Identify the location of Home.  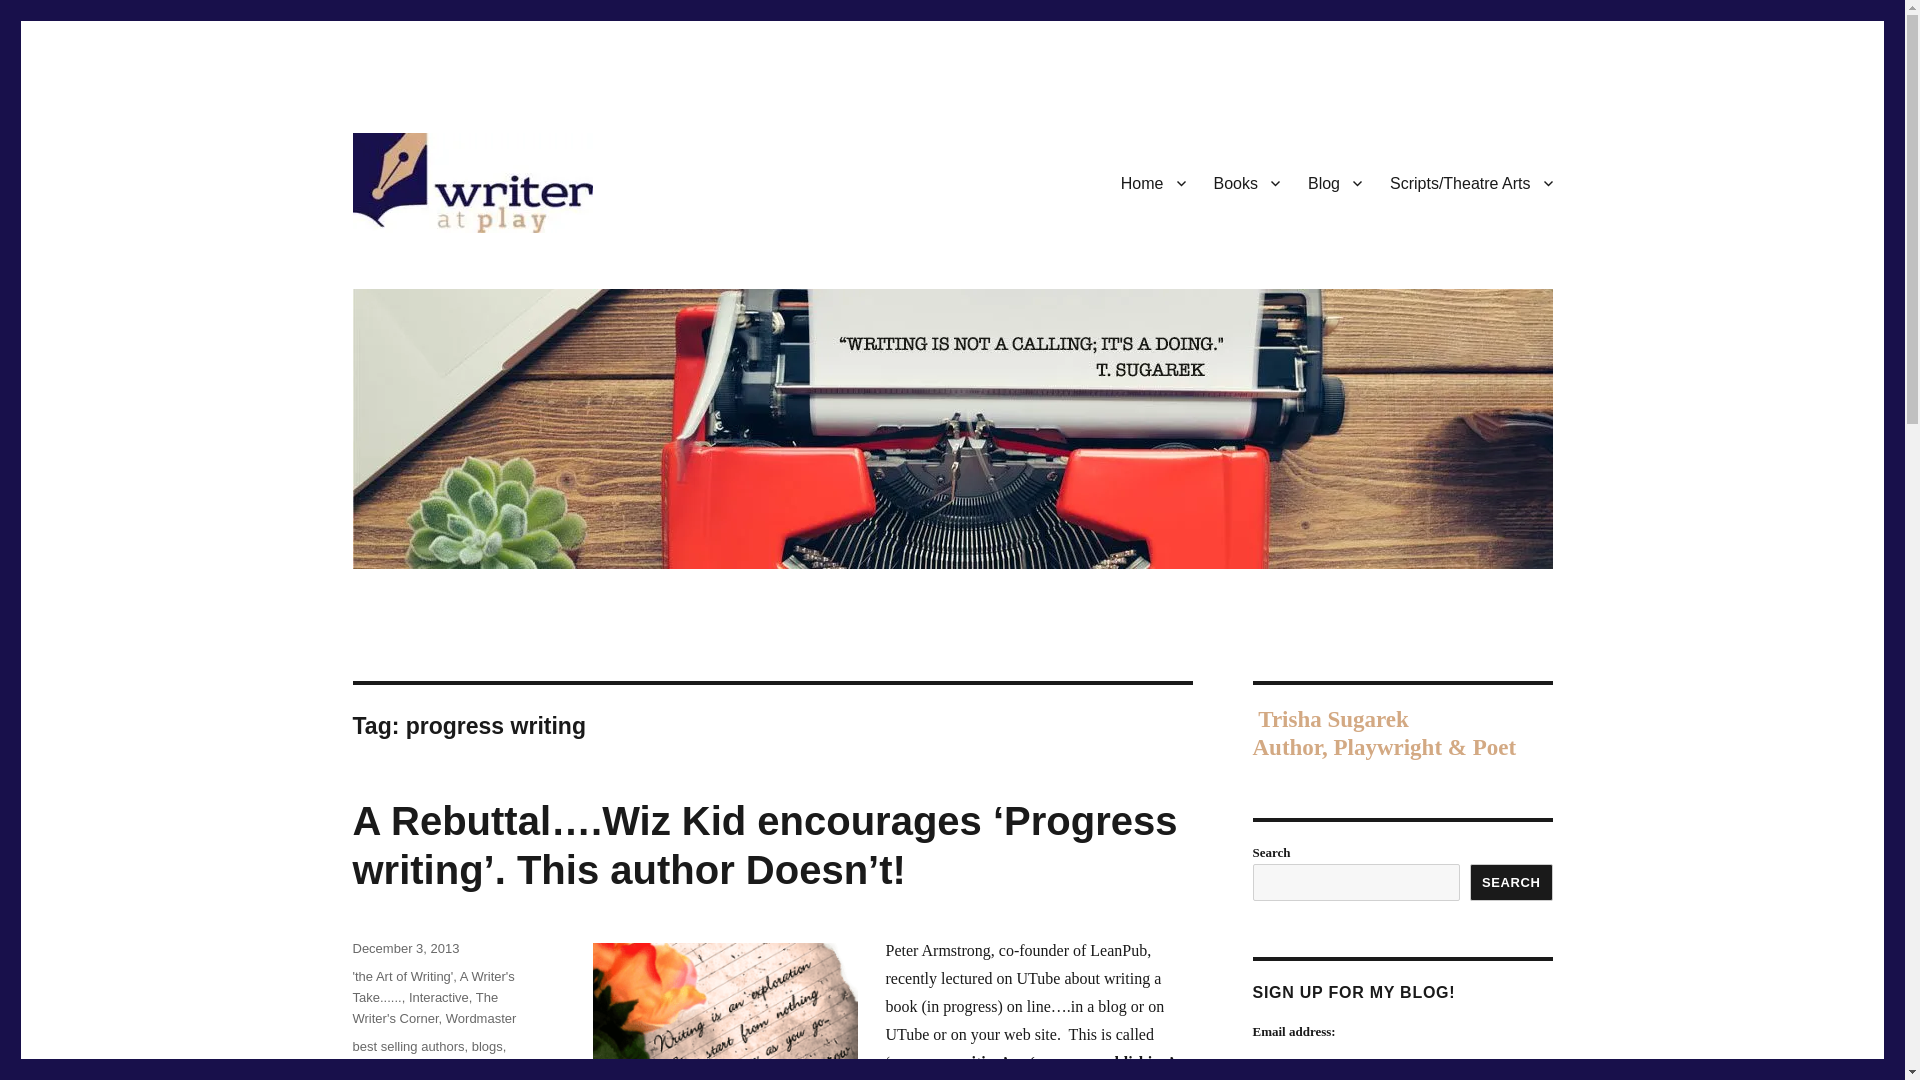
(1154, 161).